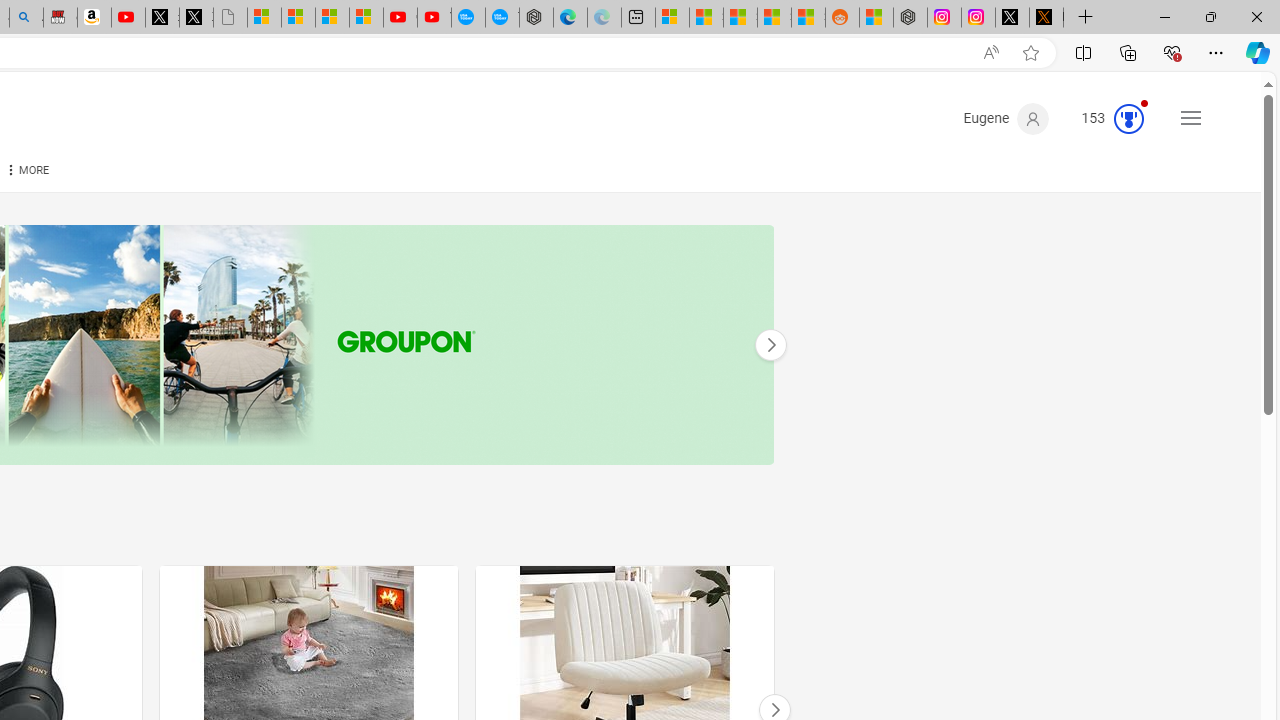  Describe the element at coordinates (128, 18) in the screenshot. I see `Day 1: Arriving in Yemen (surreal to be here) - YouTube` at that location.